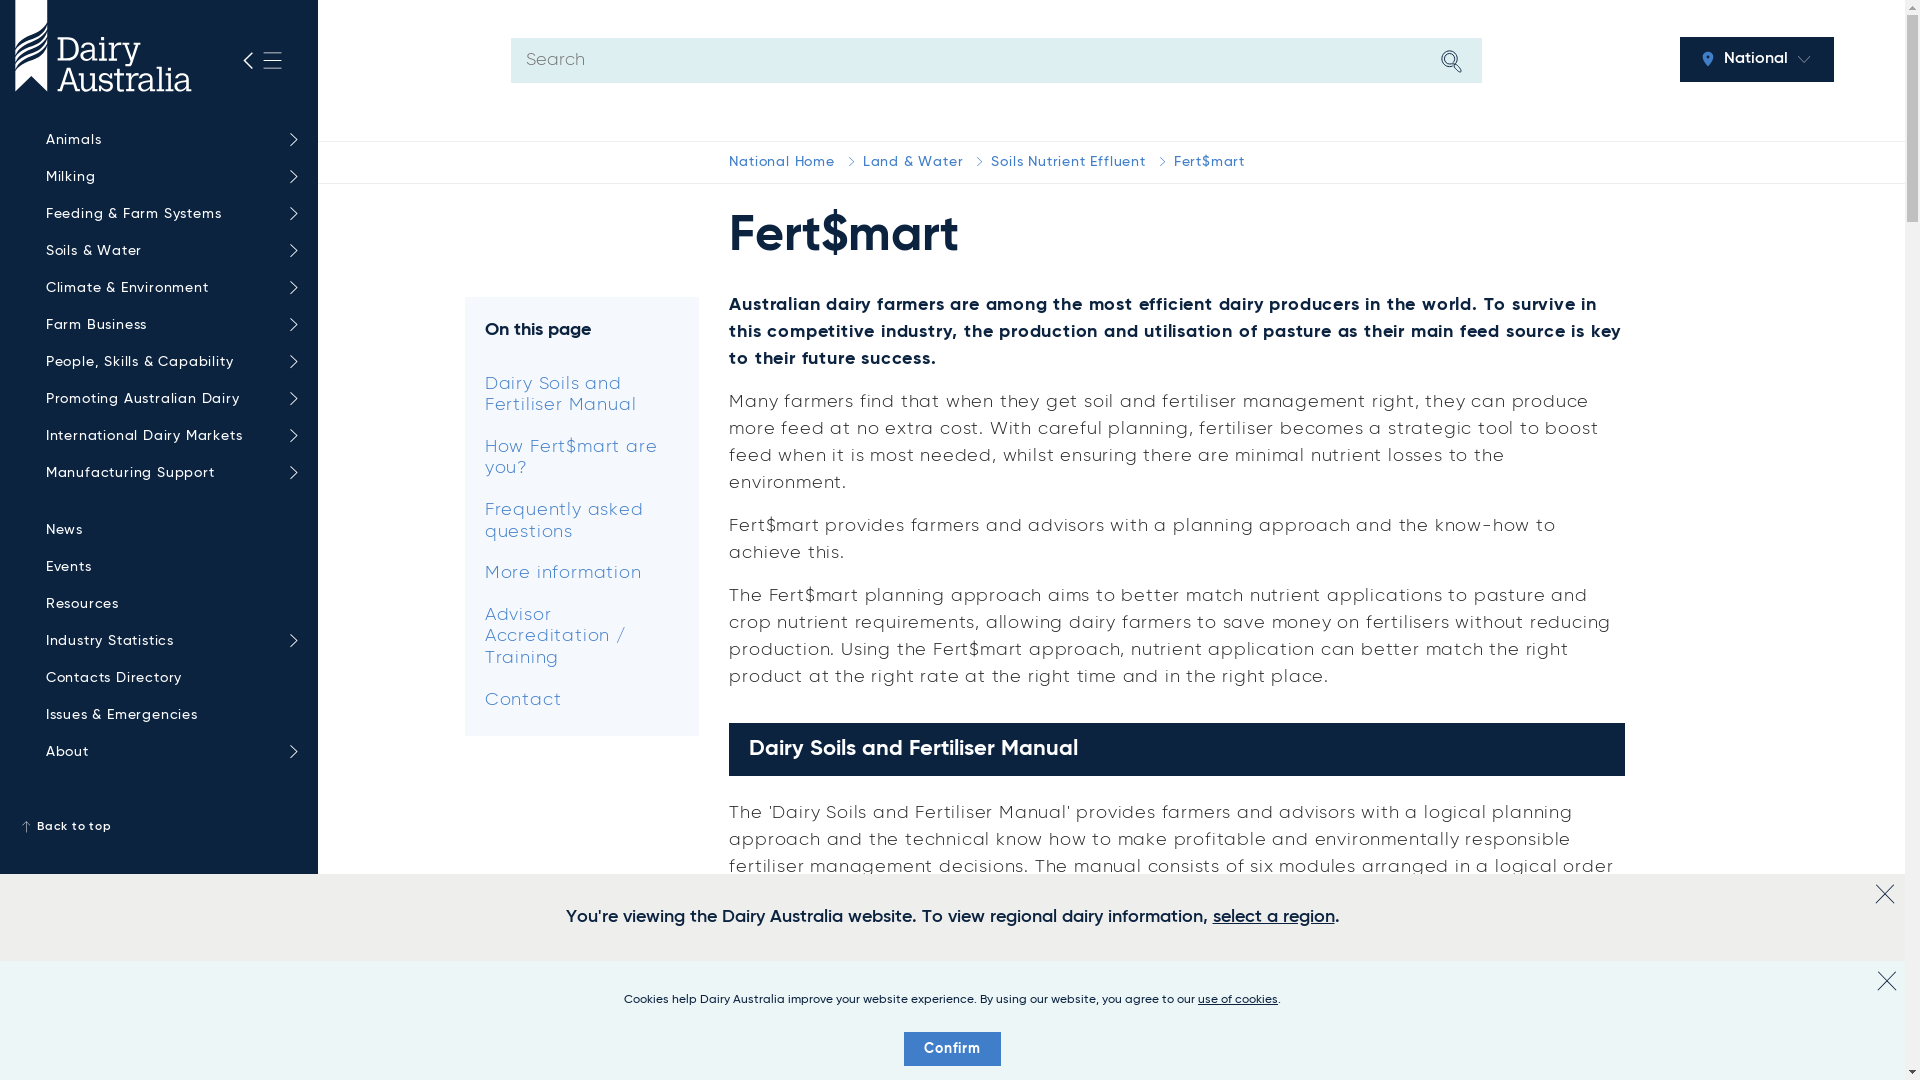 This screenshot has width=1920, height=1080. I want to click on select a region, so click(1273, 917).